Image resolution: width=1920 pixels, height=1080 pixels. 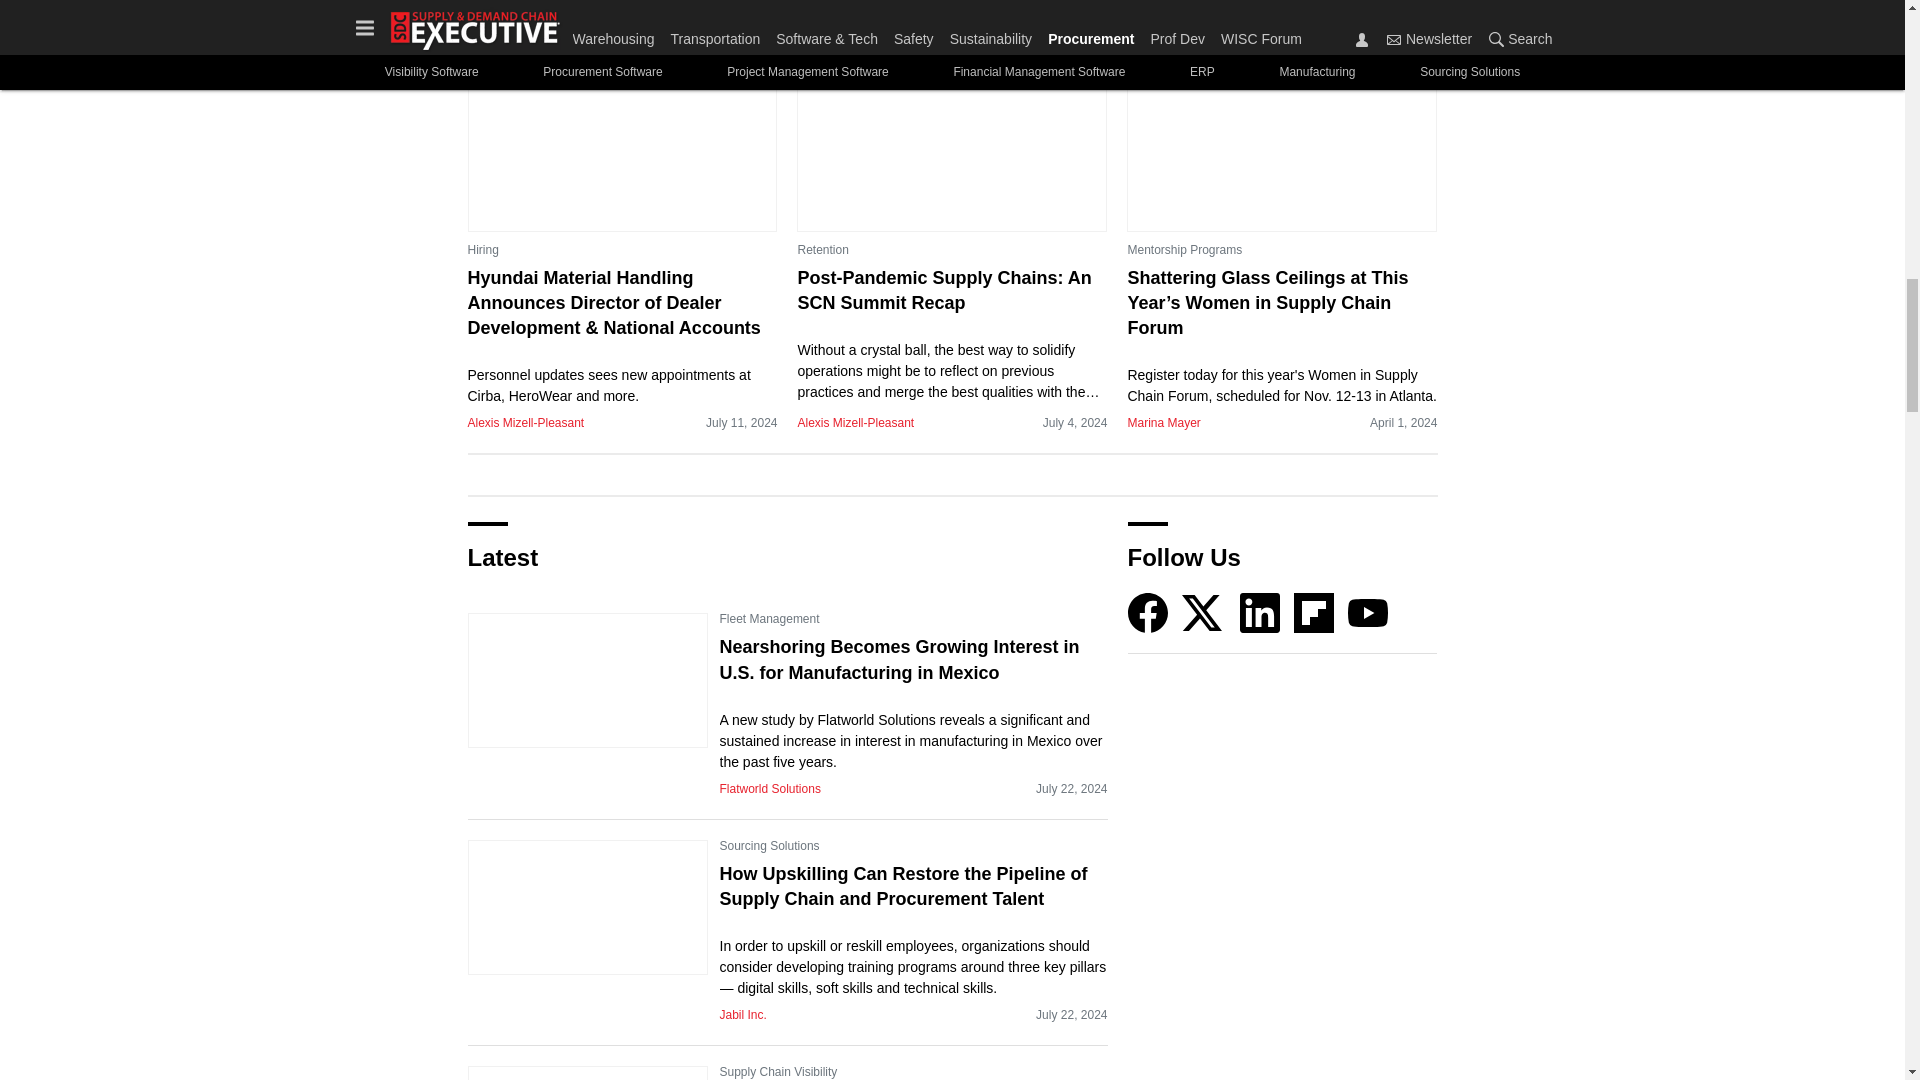 What do you see at coordinates (1368, 612) in the screenshot?
I see `YouTube icon` at bounding box center [1368, 612].